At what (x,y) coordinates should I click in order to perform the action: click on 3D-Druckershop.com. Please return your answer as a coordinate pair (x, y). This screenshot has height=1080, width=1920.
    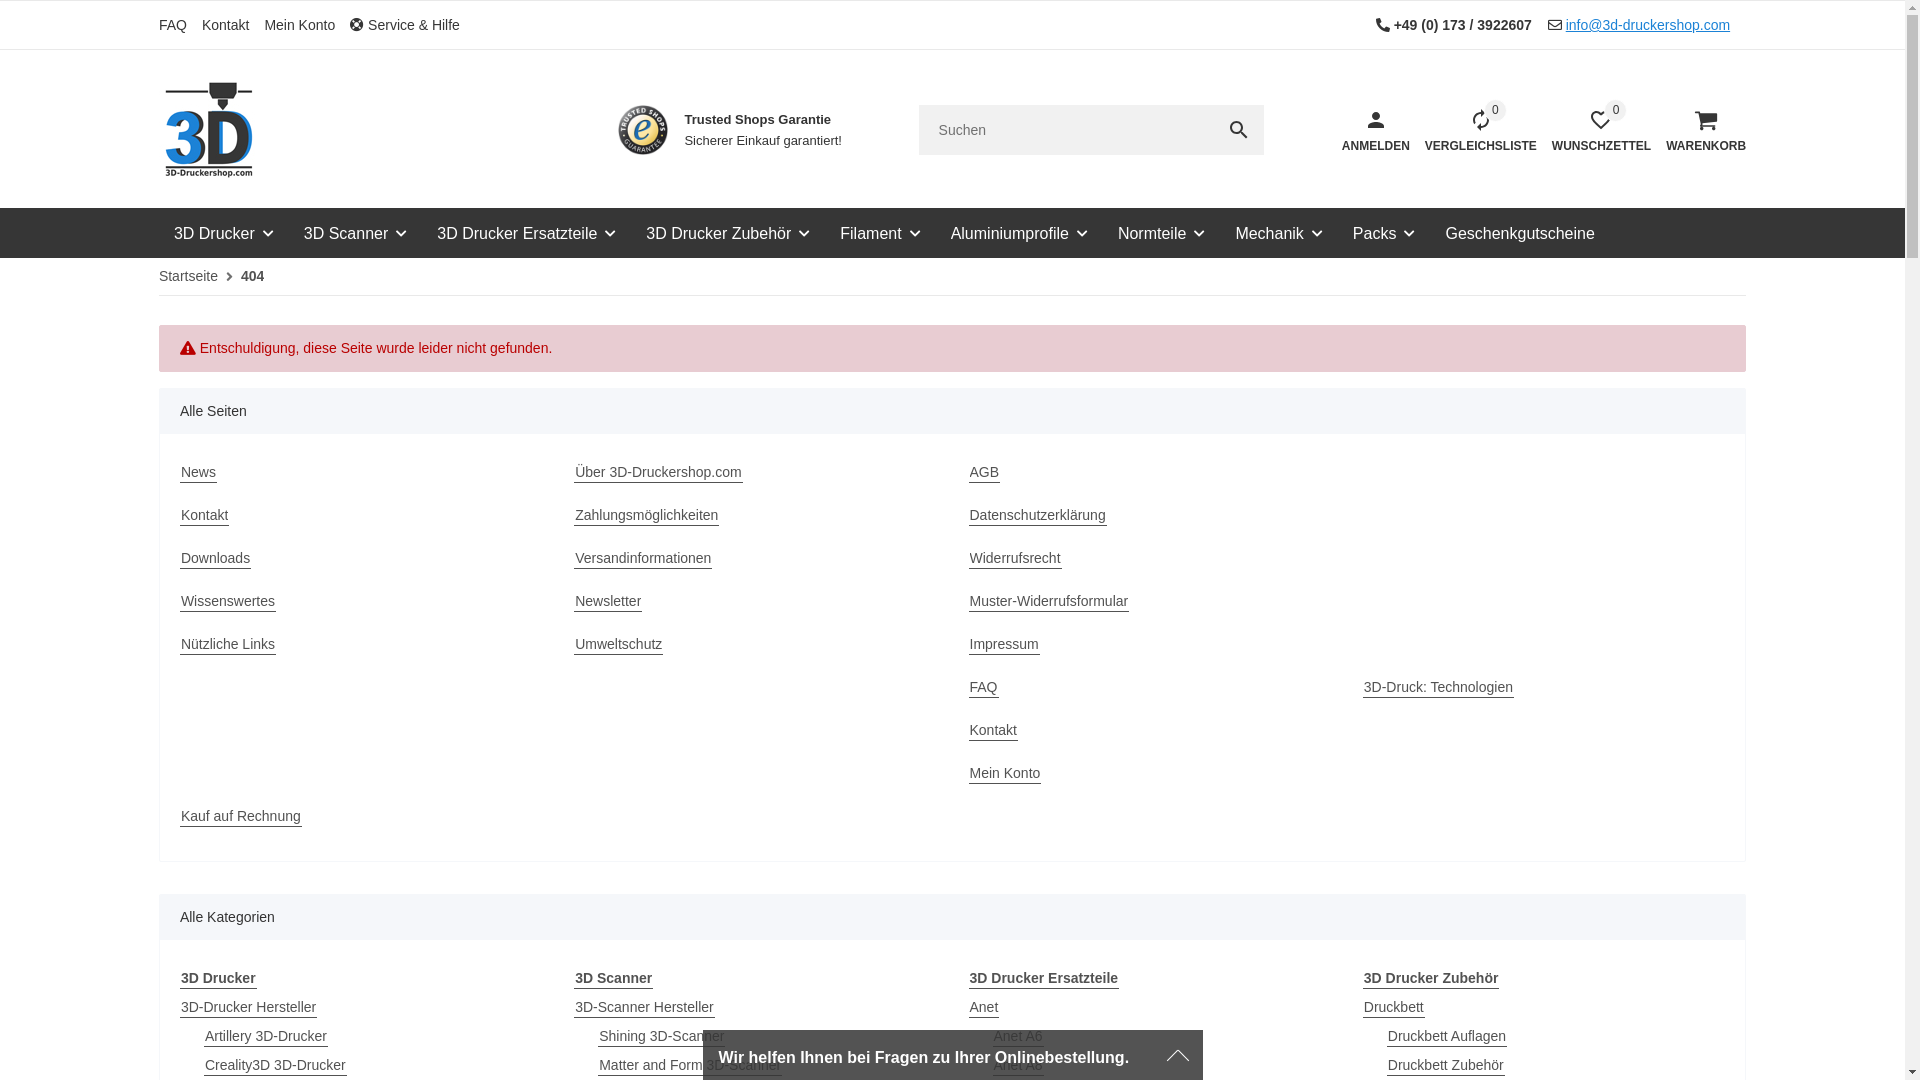
    Looking at the image, I should click on (209, 130).